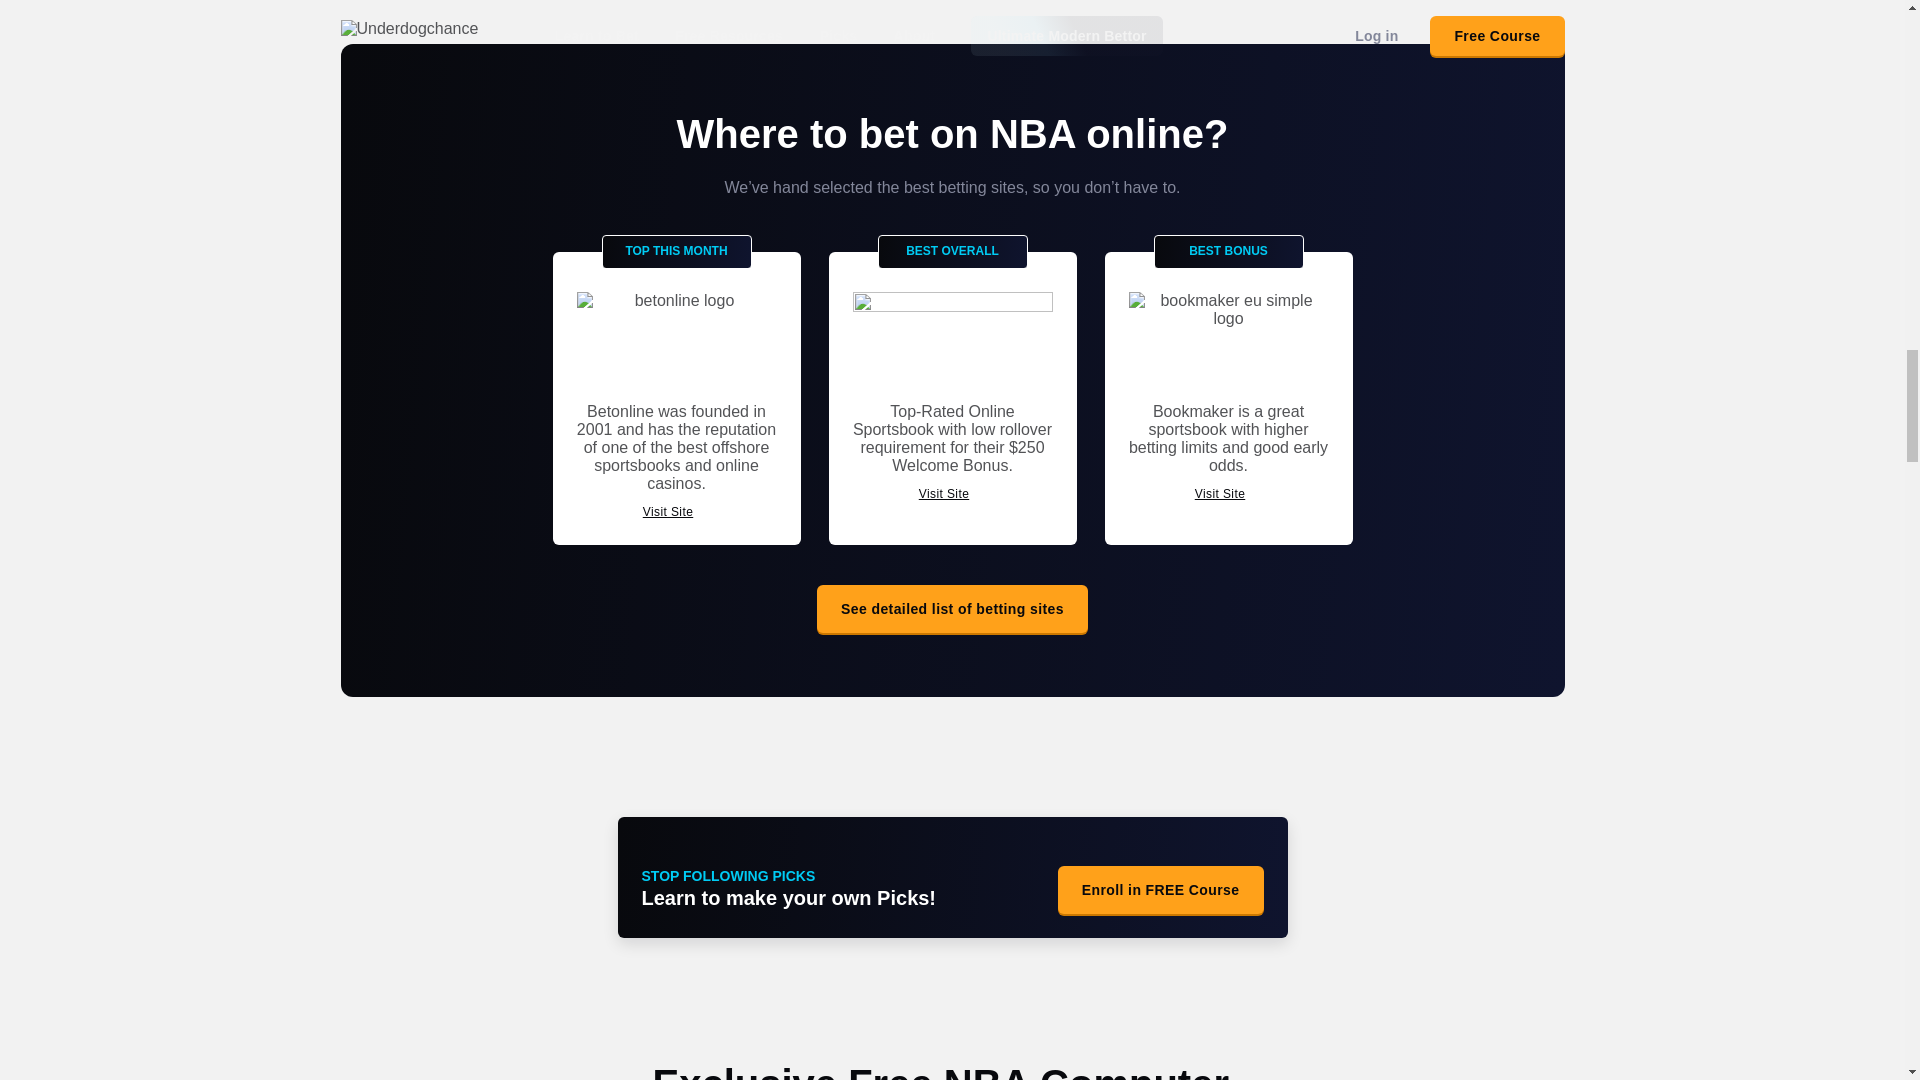 The width and height of the screenshot is (1920, 1080). I want to click on Visit Site, so click(676, 512).